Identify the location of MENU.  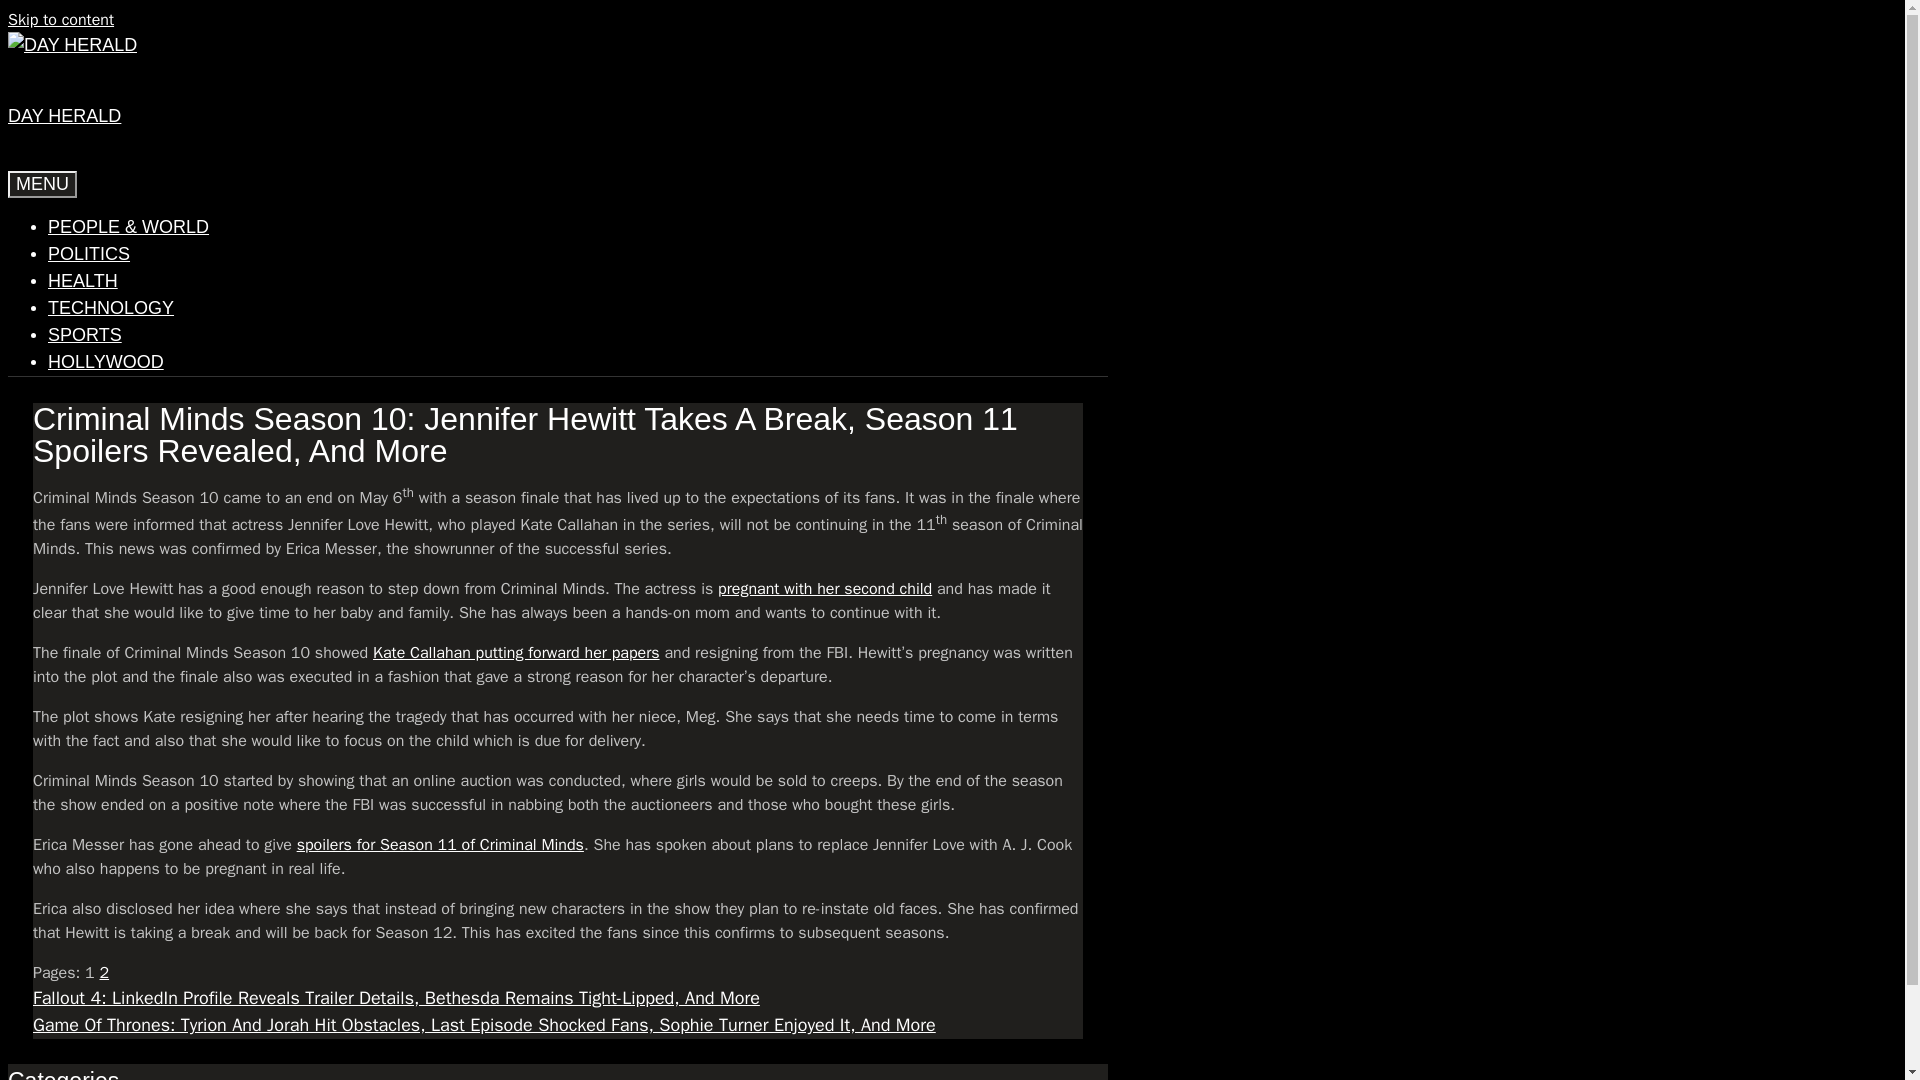
(42, 184).